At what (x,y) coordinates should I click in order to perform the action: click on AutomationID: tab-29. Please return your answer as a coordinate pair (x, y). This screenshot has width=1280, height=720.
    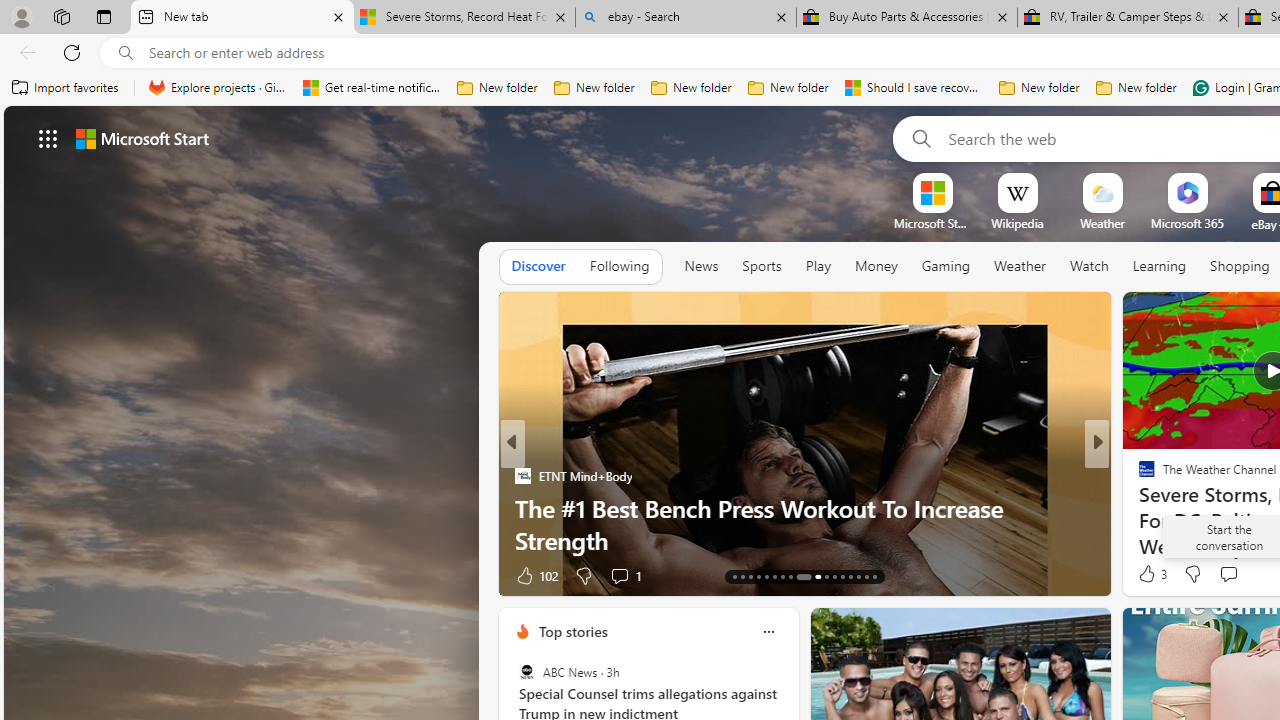
    Looking at the image, I should click on (874, 576).